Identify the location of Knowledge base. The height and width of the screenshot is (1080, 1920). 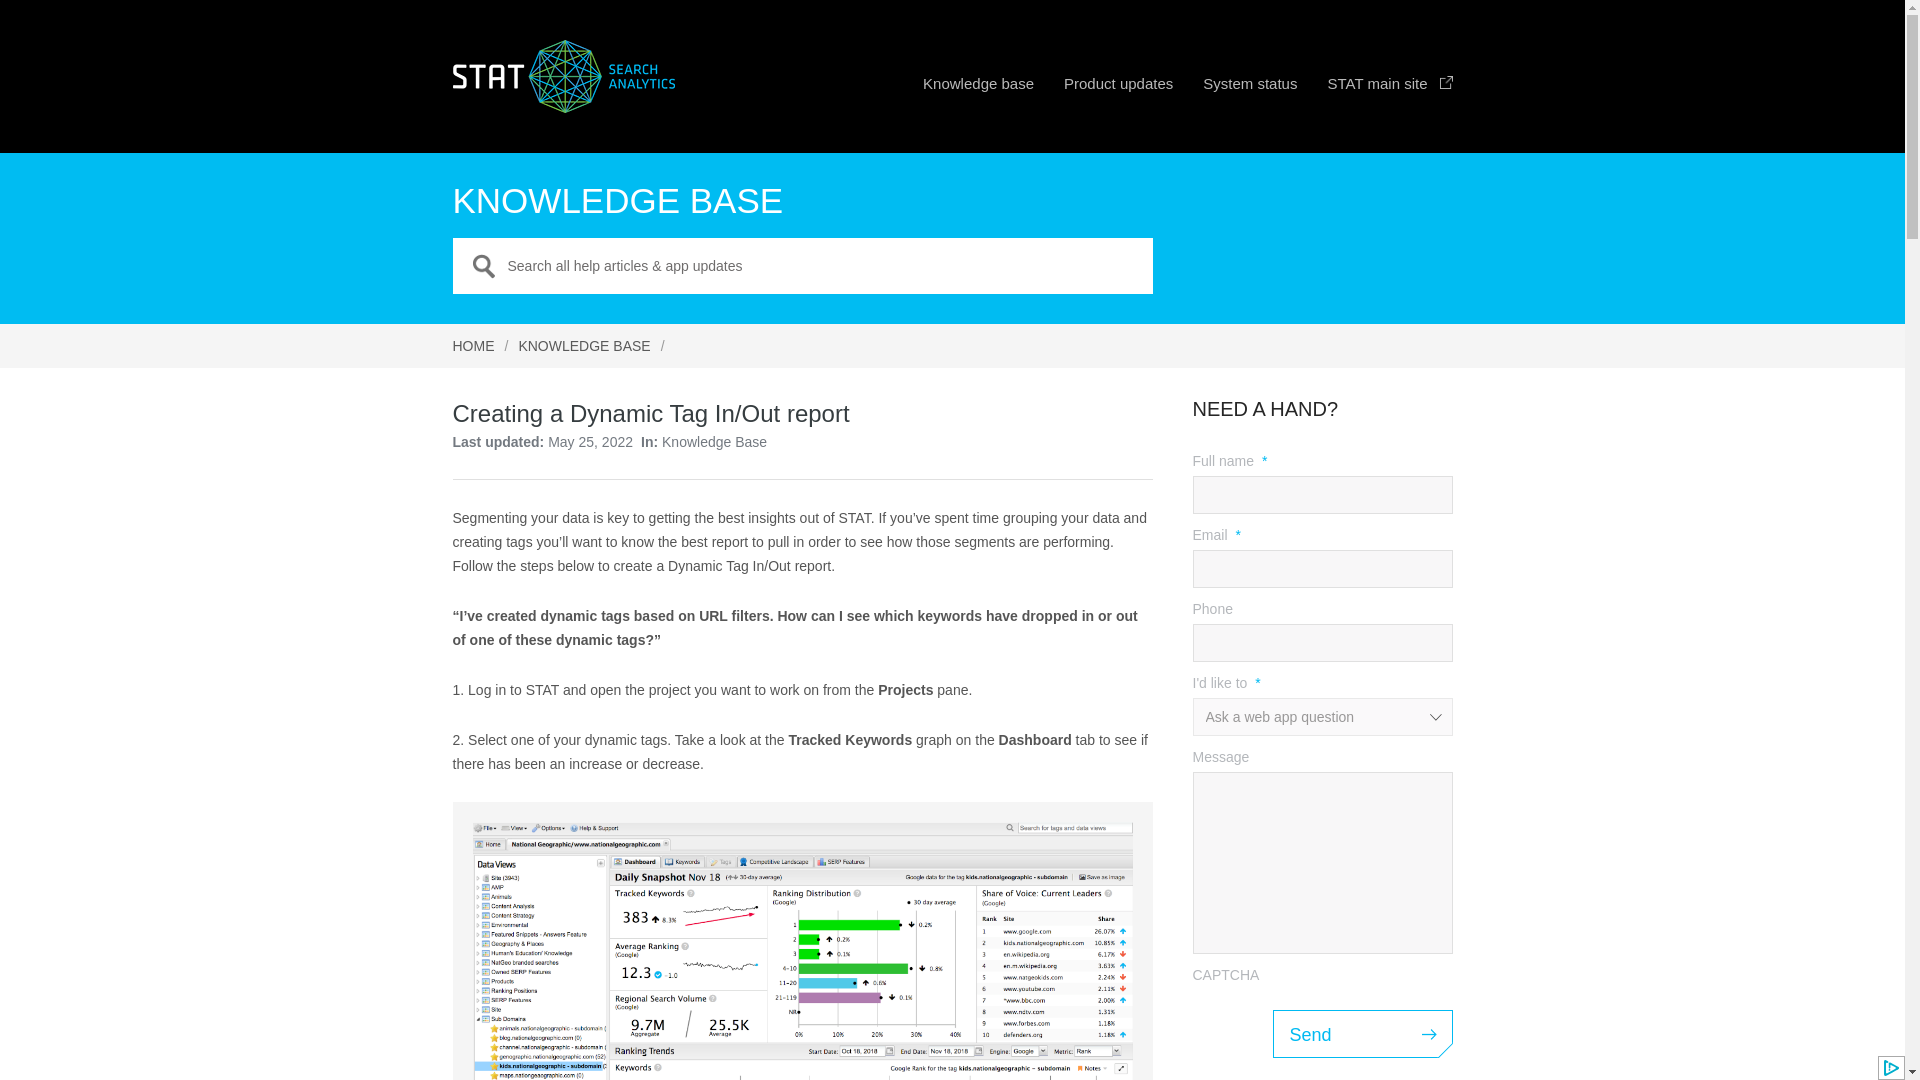
(978, 90).